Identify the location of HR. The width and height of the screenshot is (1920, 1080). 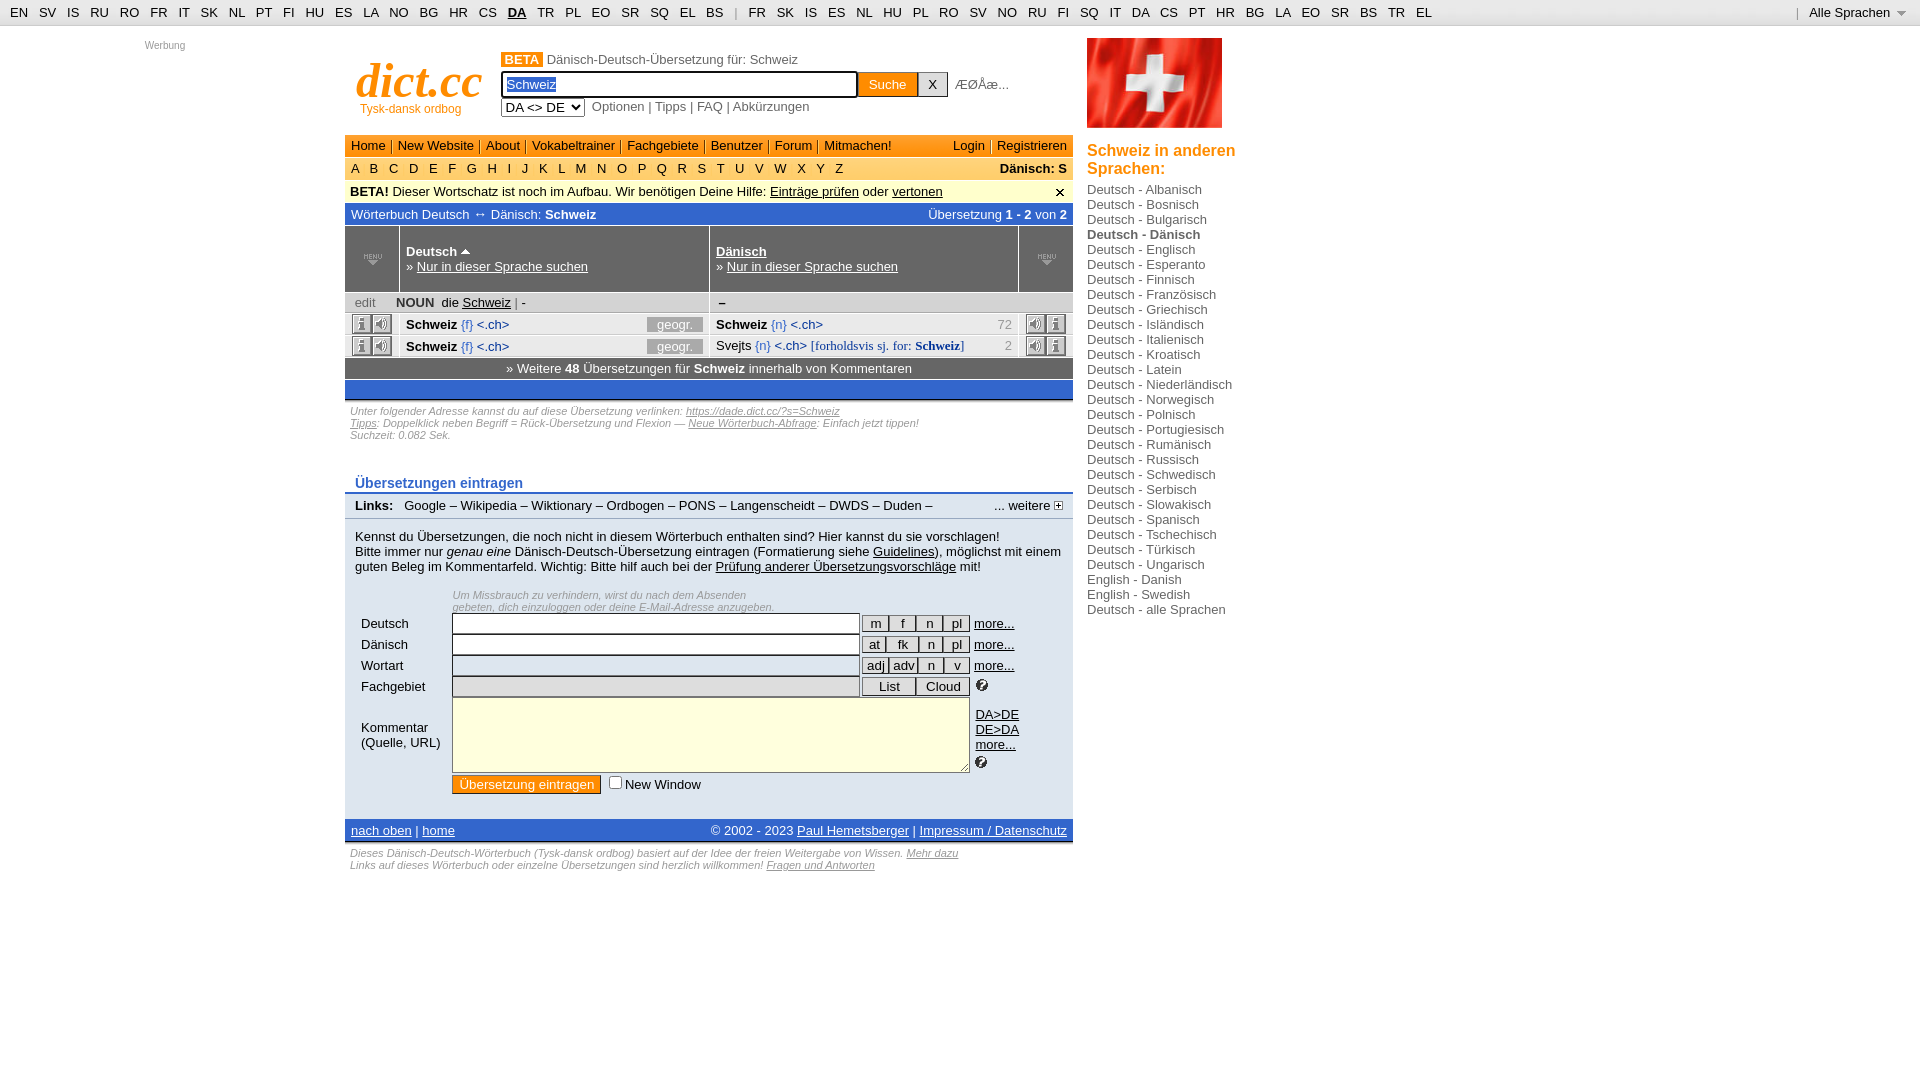
(458, 12).